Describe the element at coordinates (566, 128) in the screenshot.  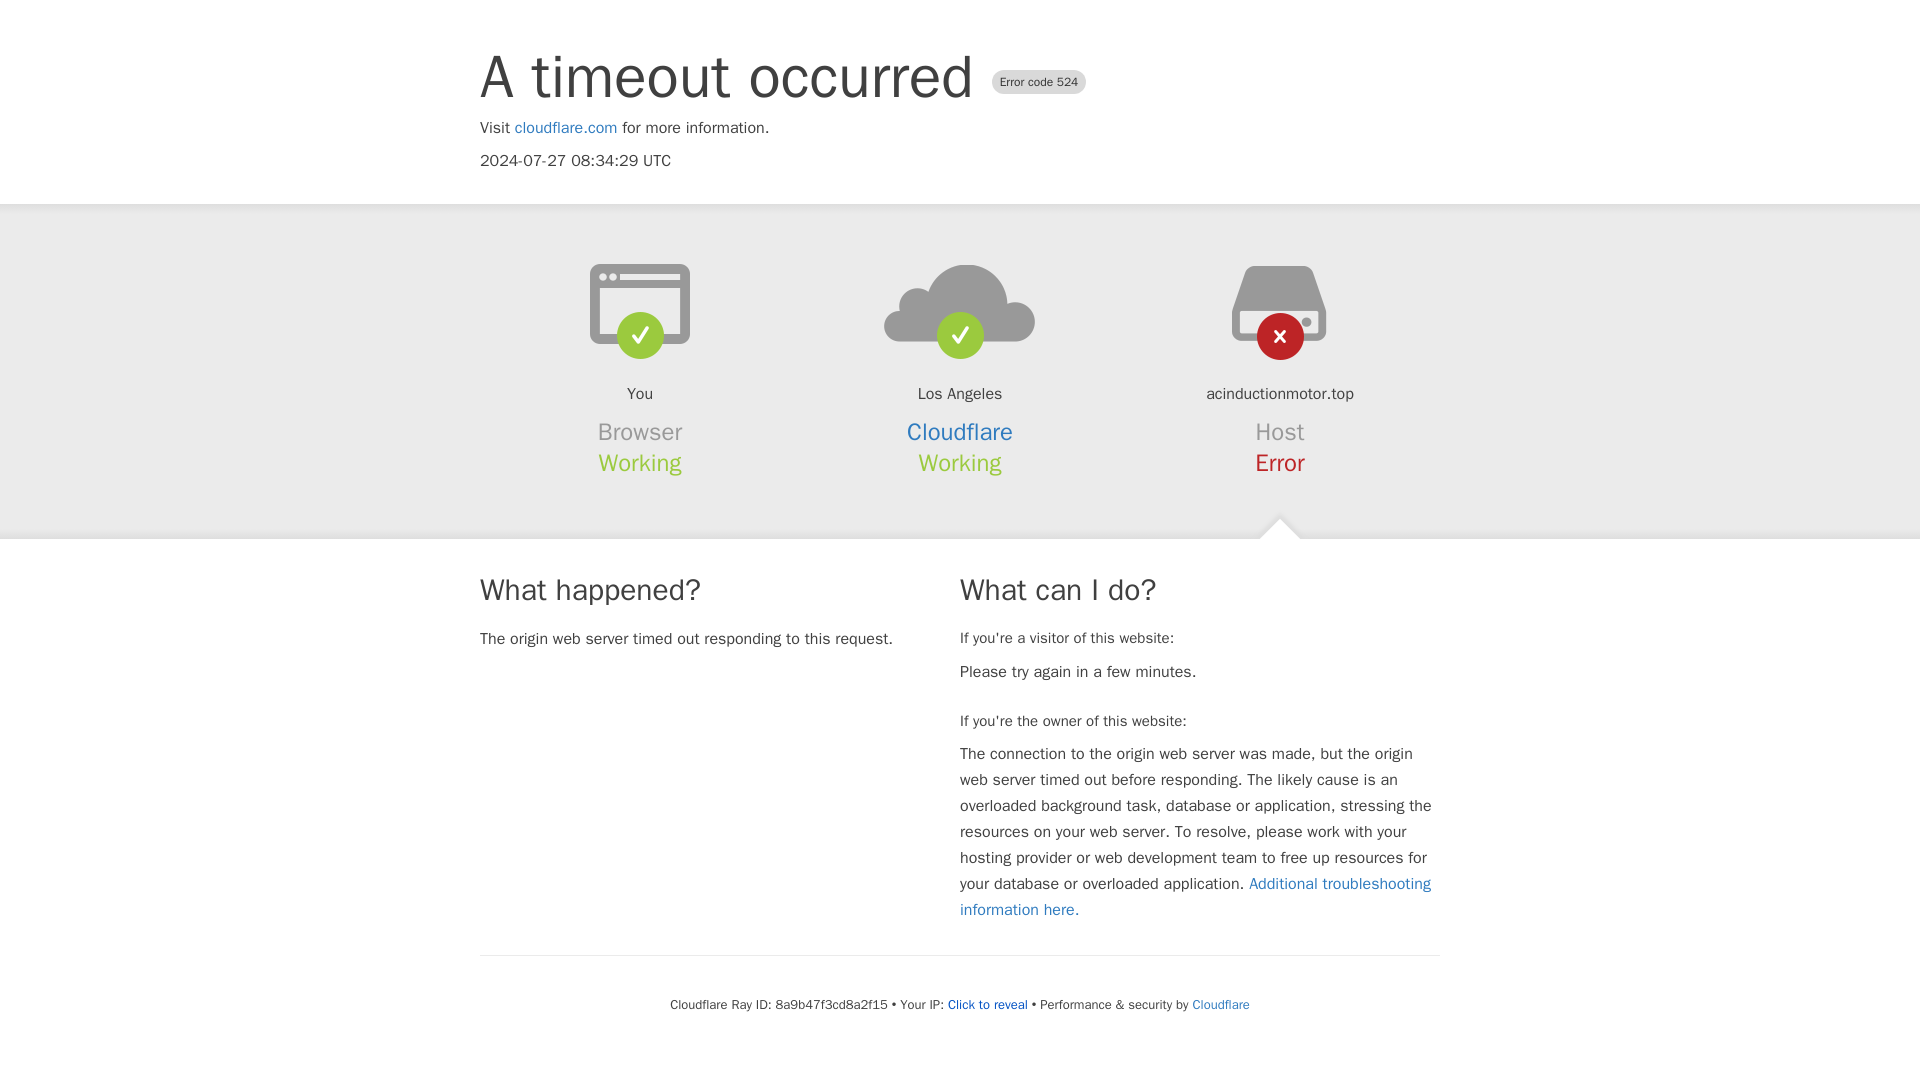
I see `cloudflare.com` at that location.